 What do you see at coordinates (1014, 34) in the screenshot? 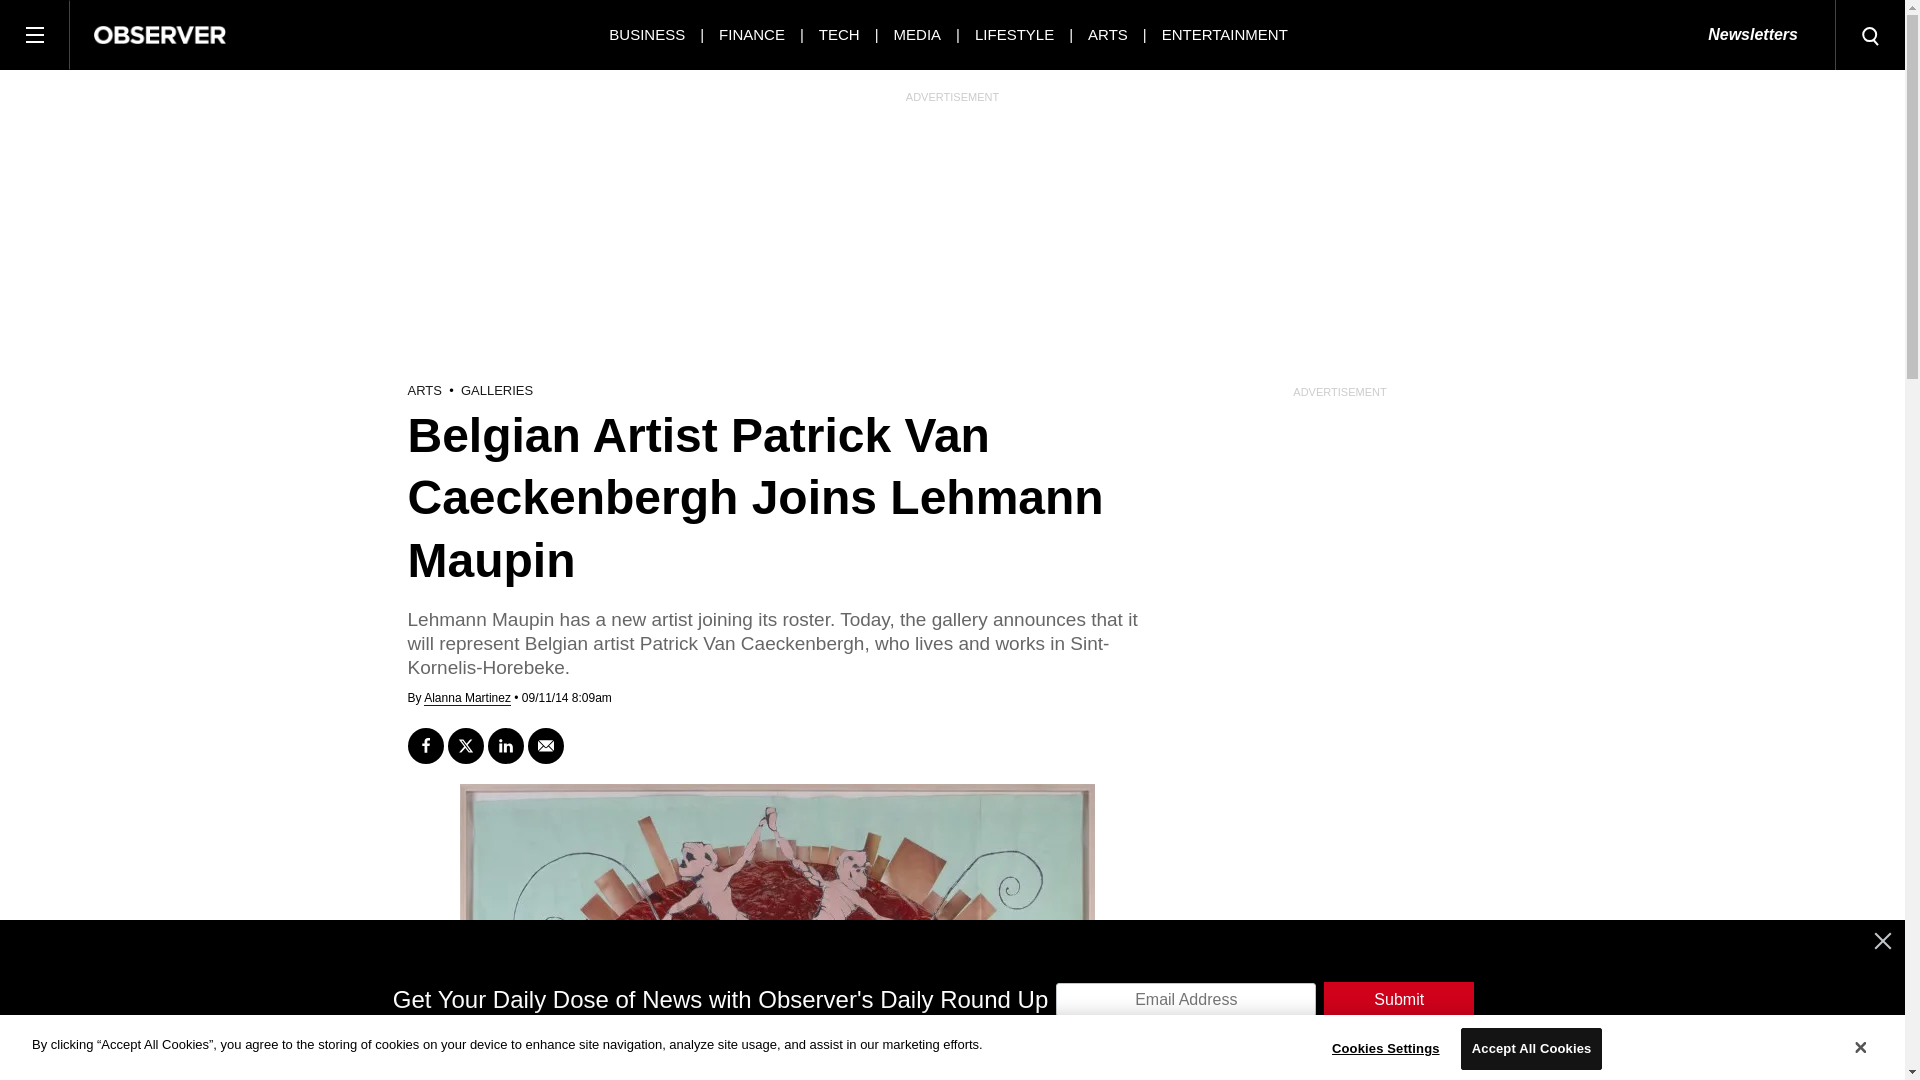
I see `LIFESTYLE` at bounding box center [1014, 34].